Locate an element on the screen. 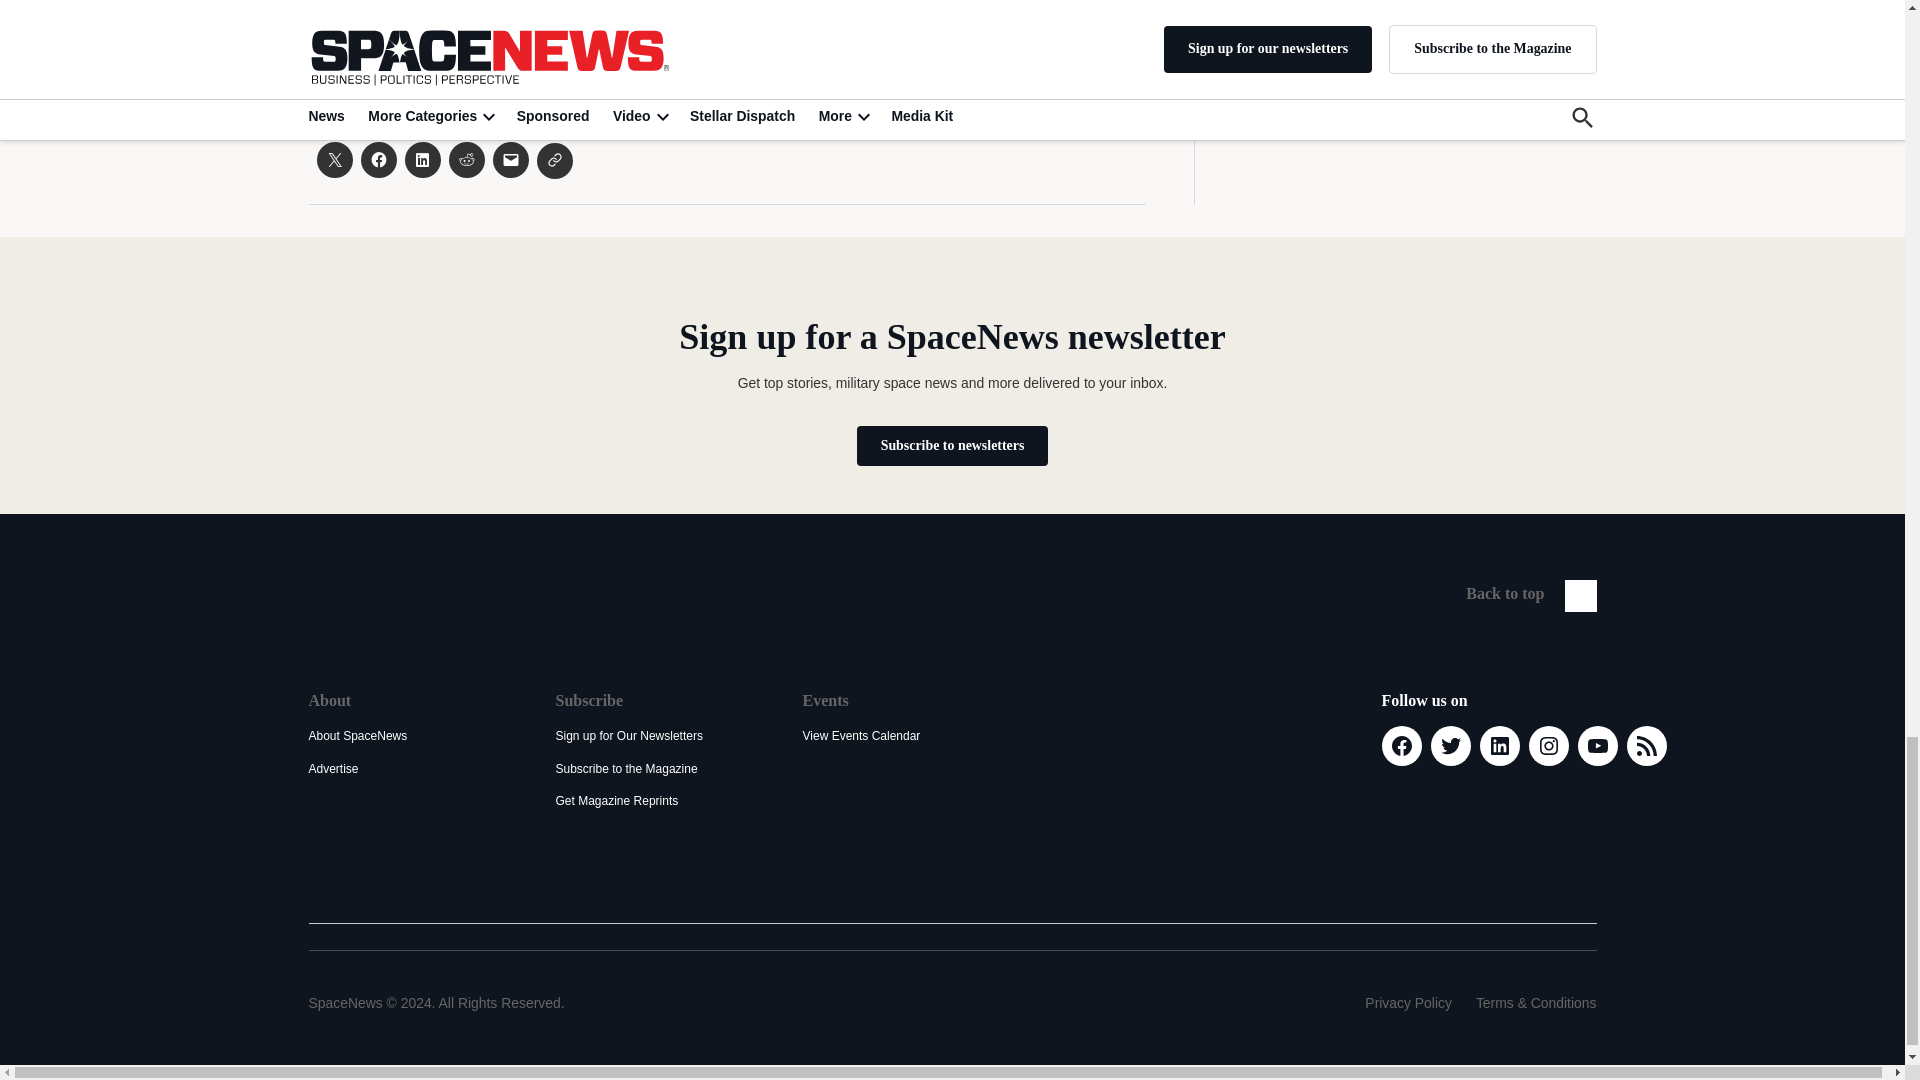  Click to share on LinkedIn is located at coordinates (421, 160).